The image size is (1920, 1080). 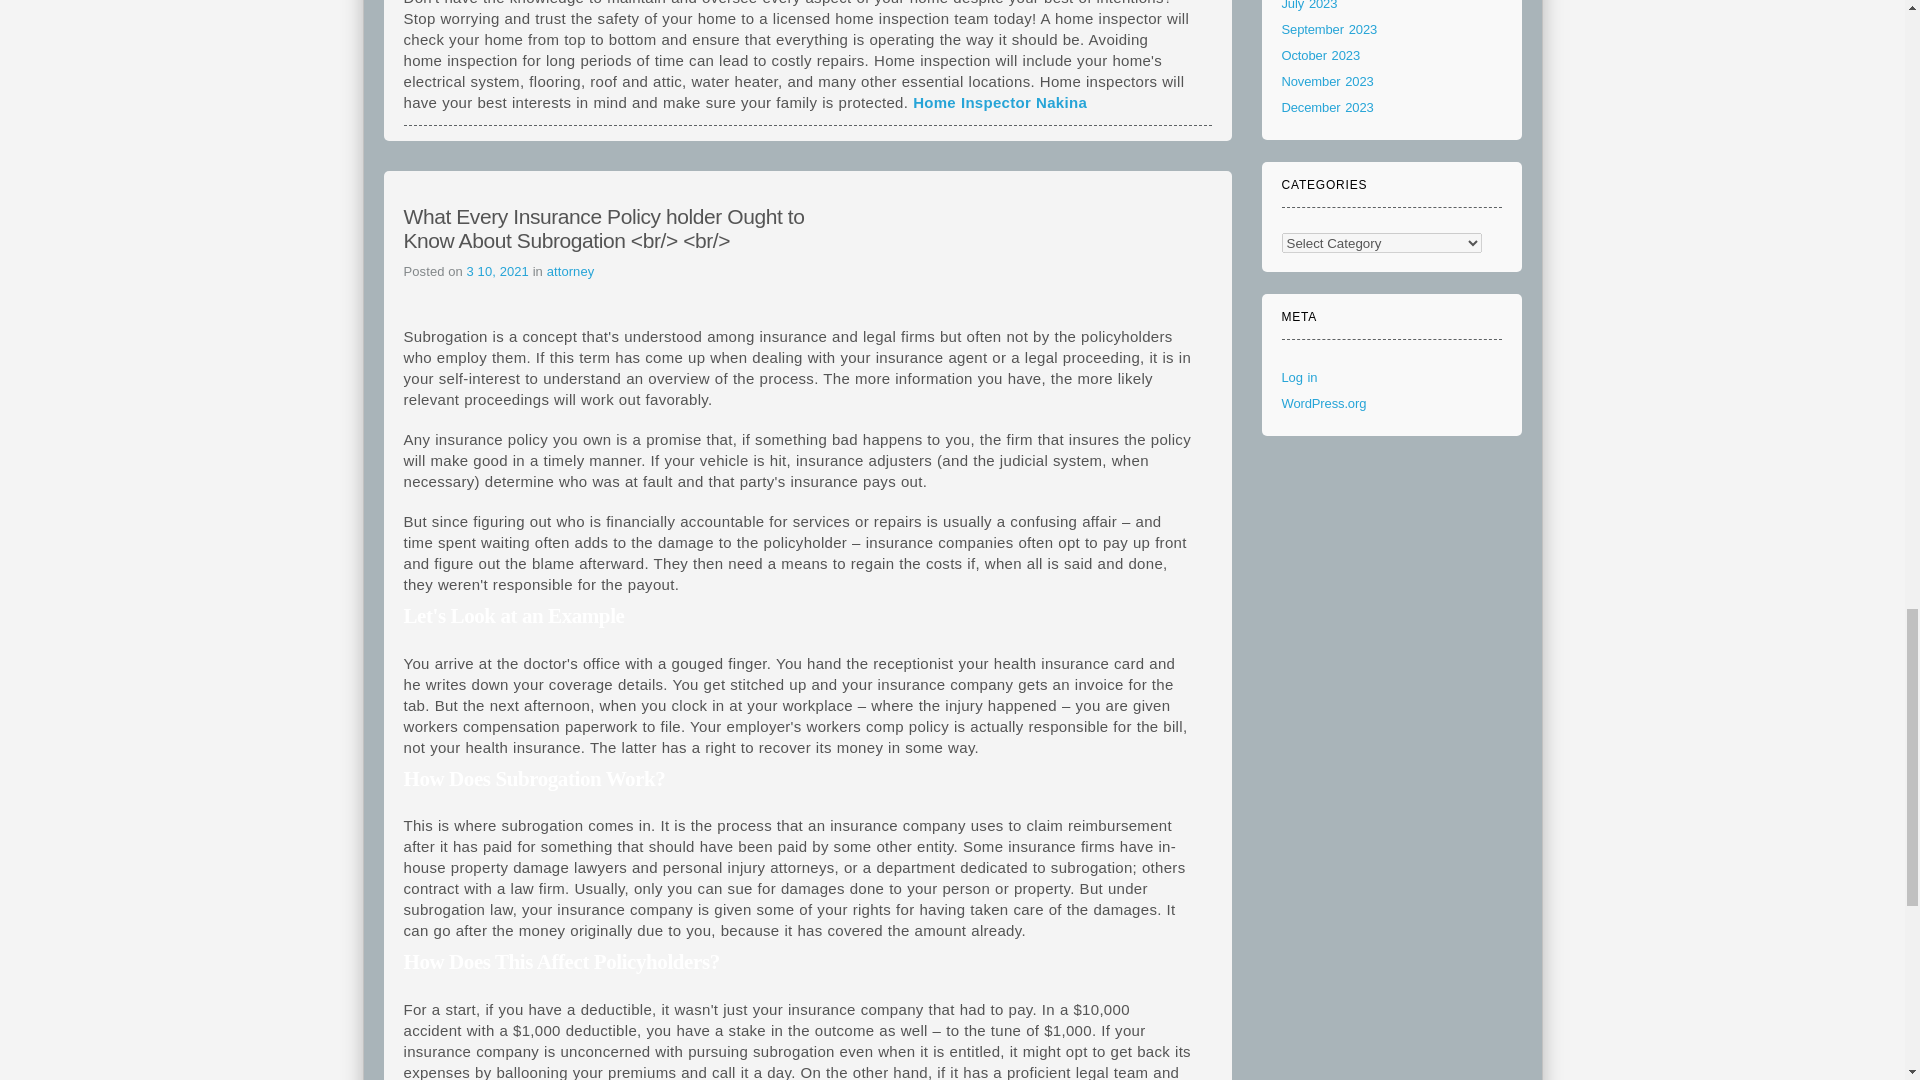 I want to click on attorney, so click(x=571, y=270).